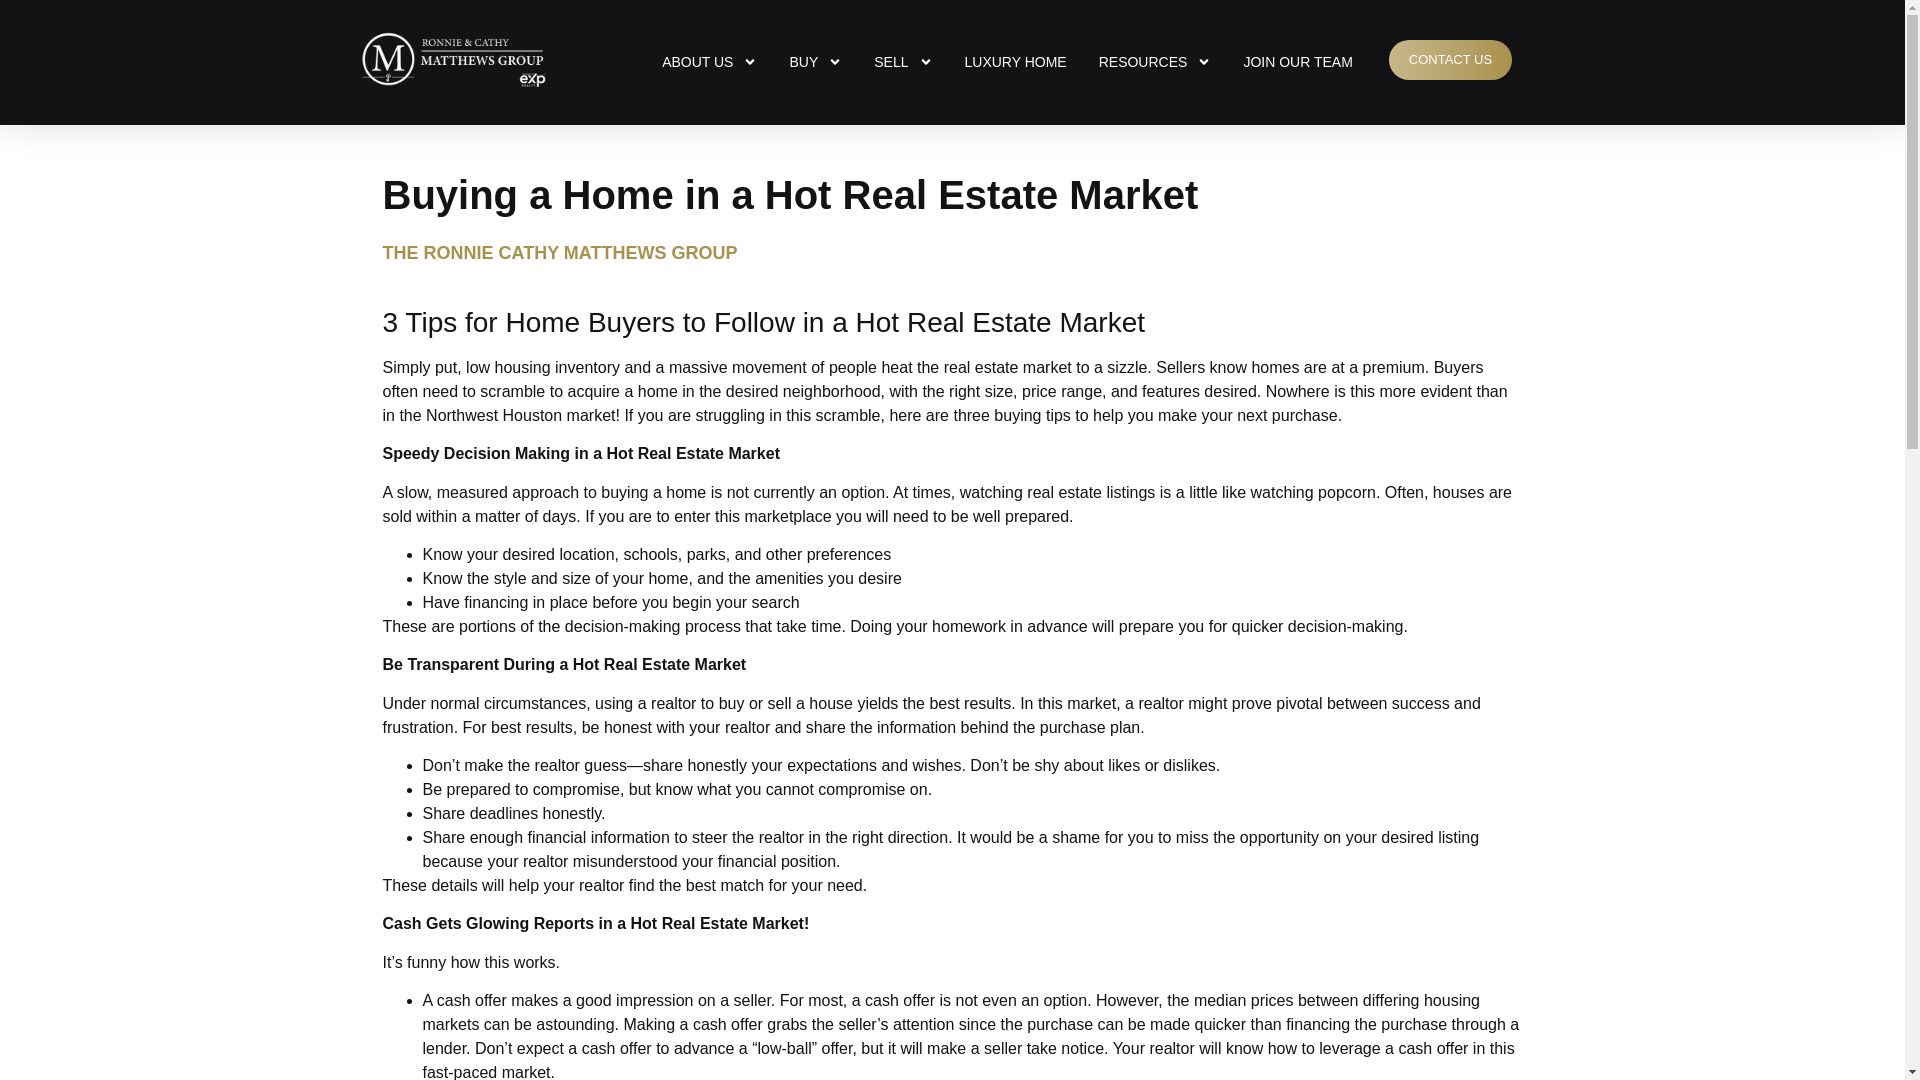 This screenshot has width=1920, height=1080. Describe the element at coordinates (816, 62) in the screenshot. I see `BUY` at that location.